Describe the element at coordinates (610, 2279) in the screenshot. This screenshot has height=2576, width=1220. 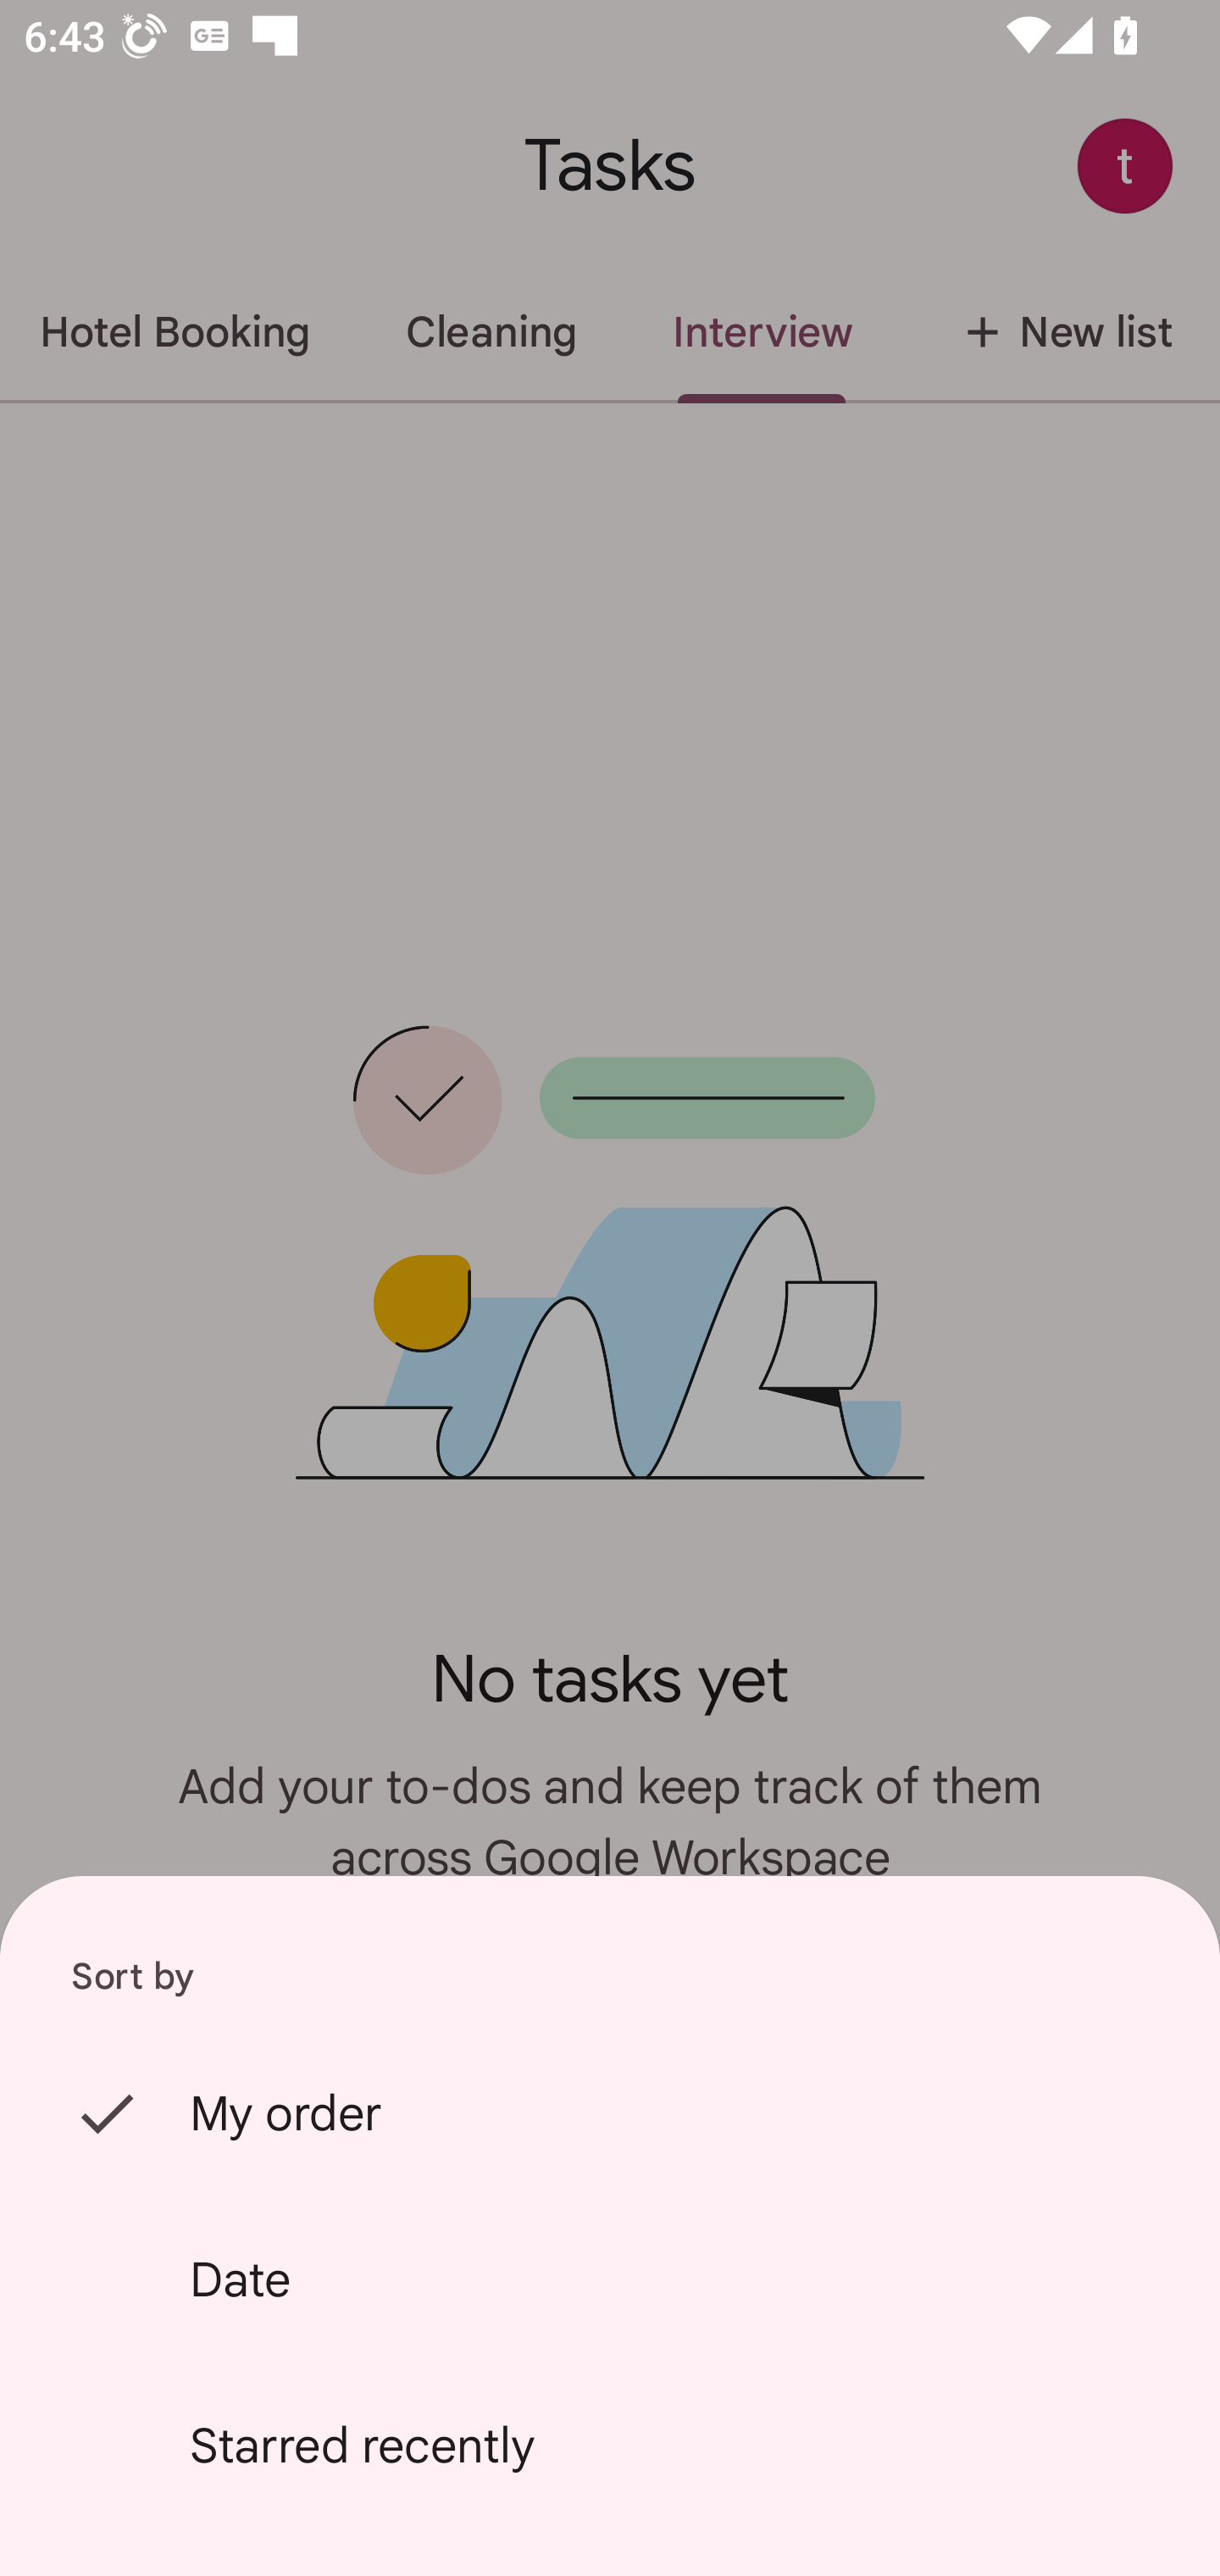
I see `Date` at that location.